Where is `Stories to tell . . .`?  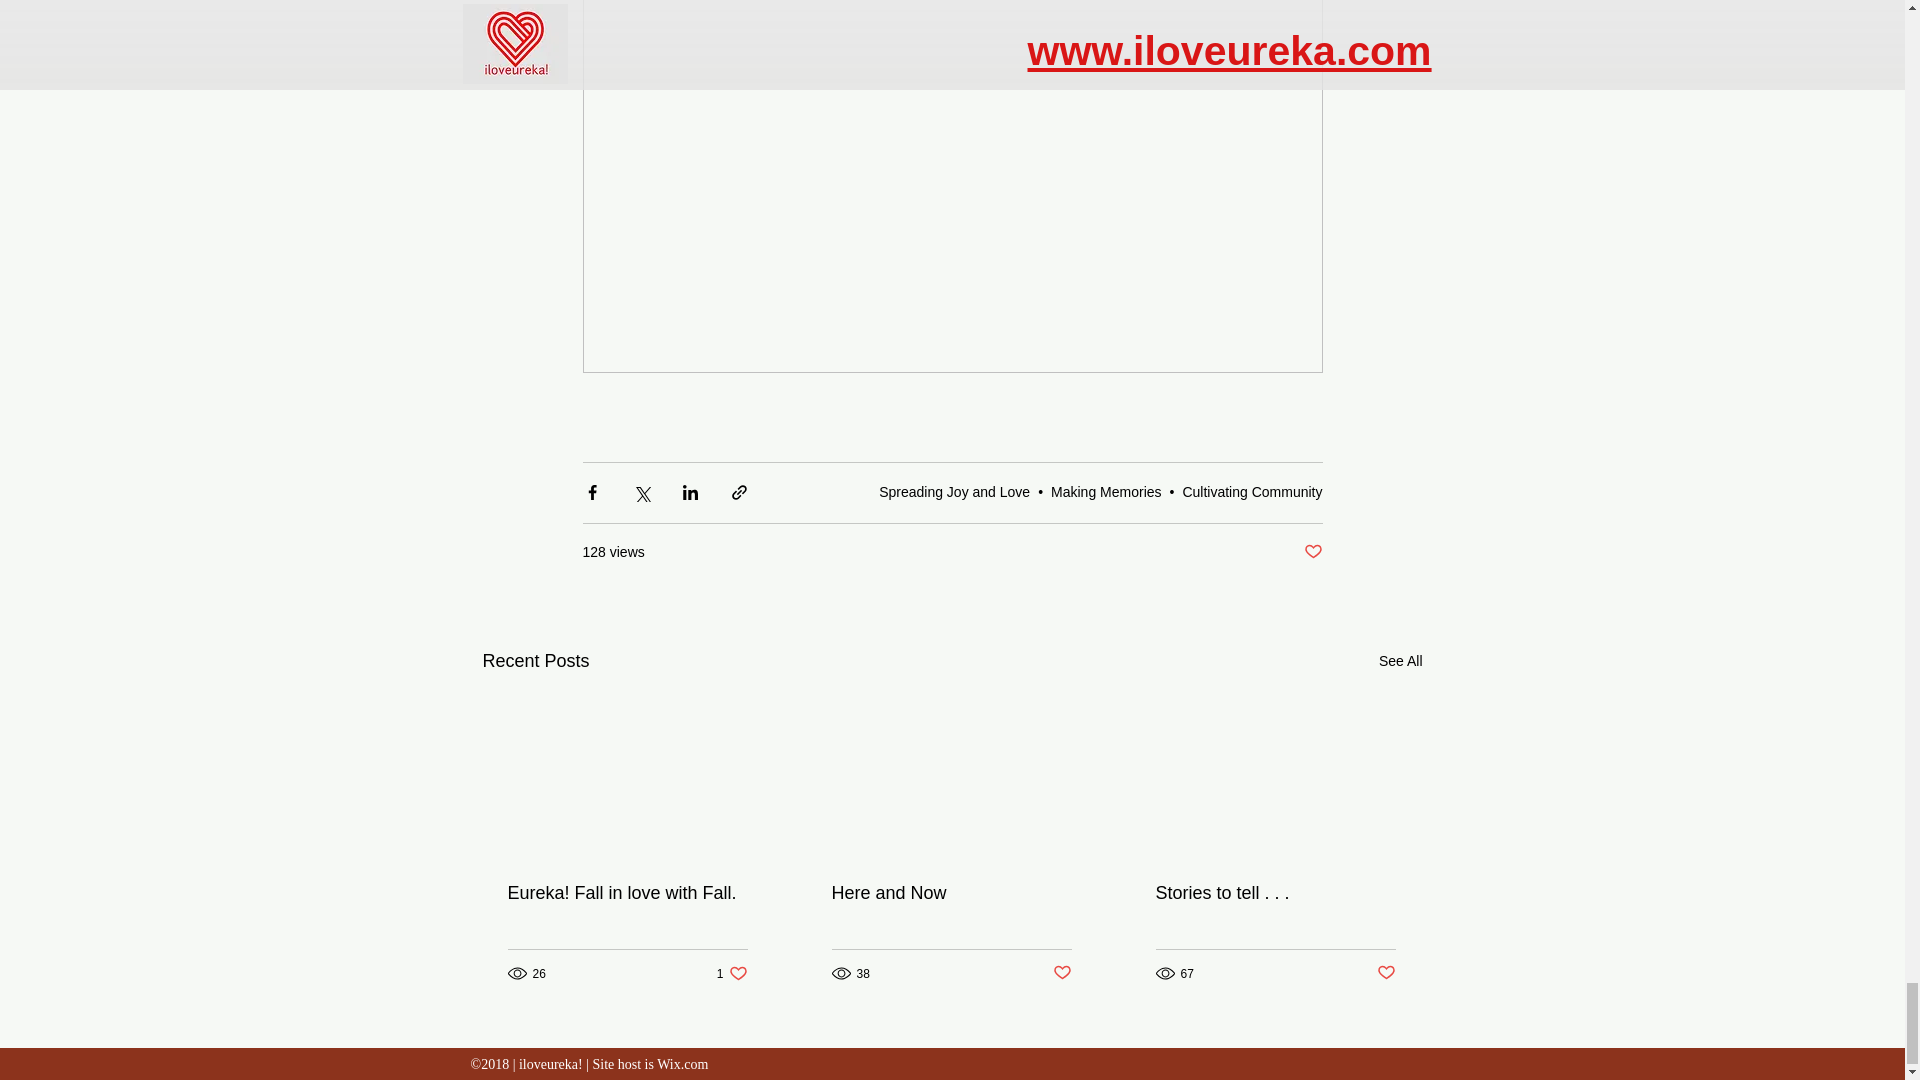
Stories to tell . . . is located at coordinates (1275, 893).